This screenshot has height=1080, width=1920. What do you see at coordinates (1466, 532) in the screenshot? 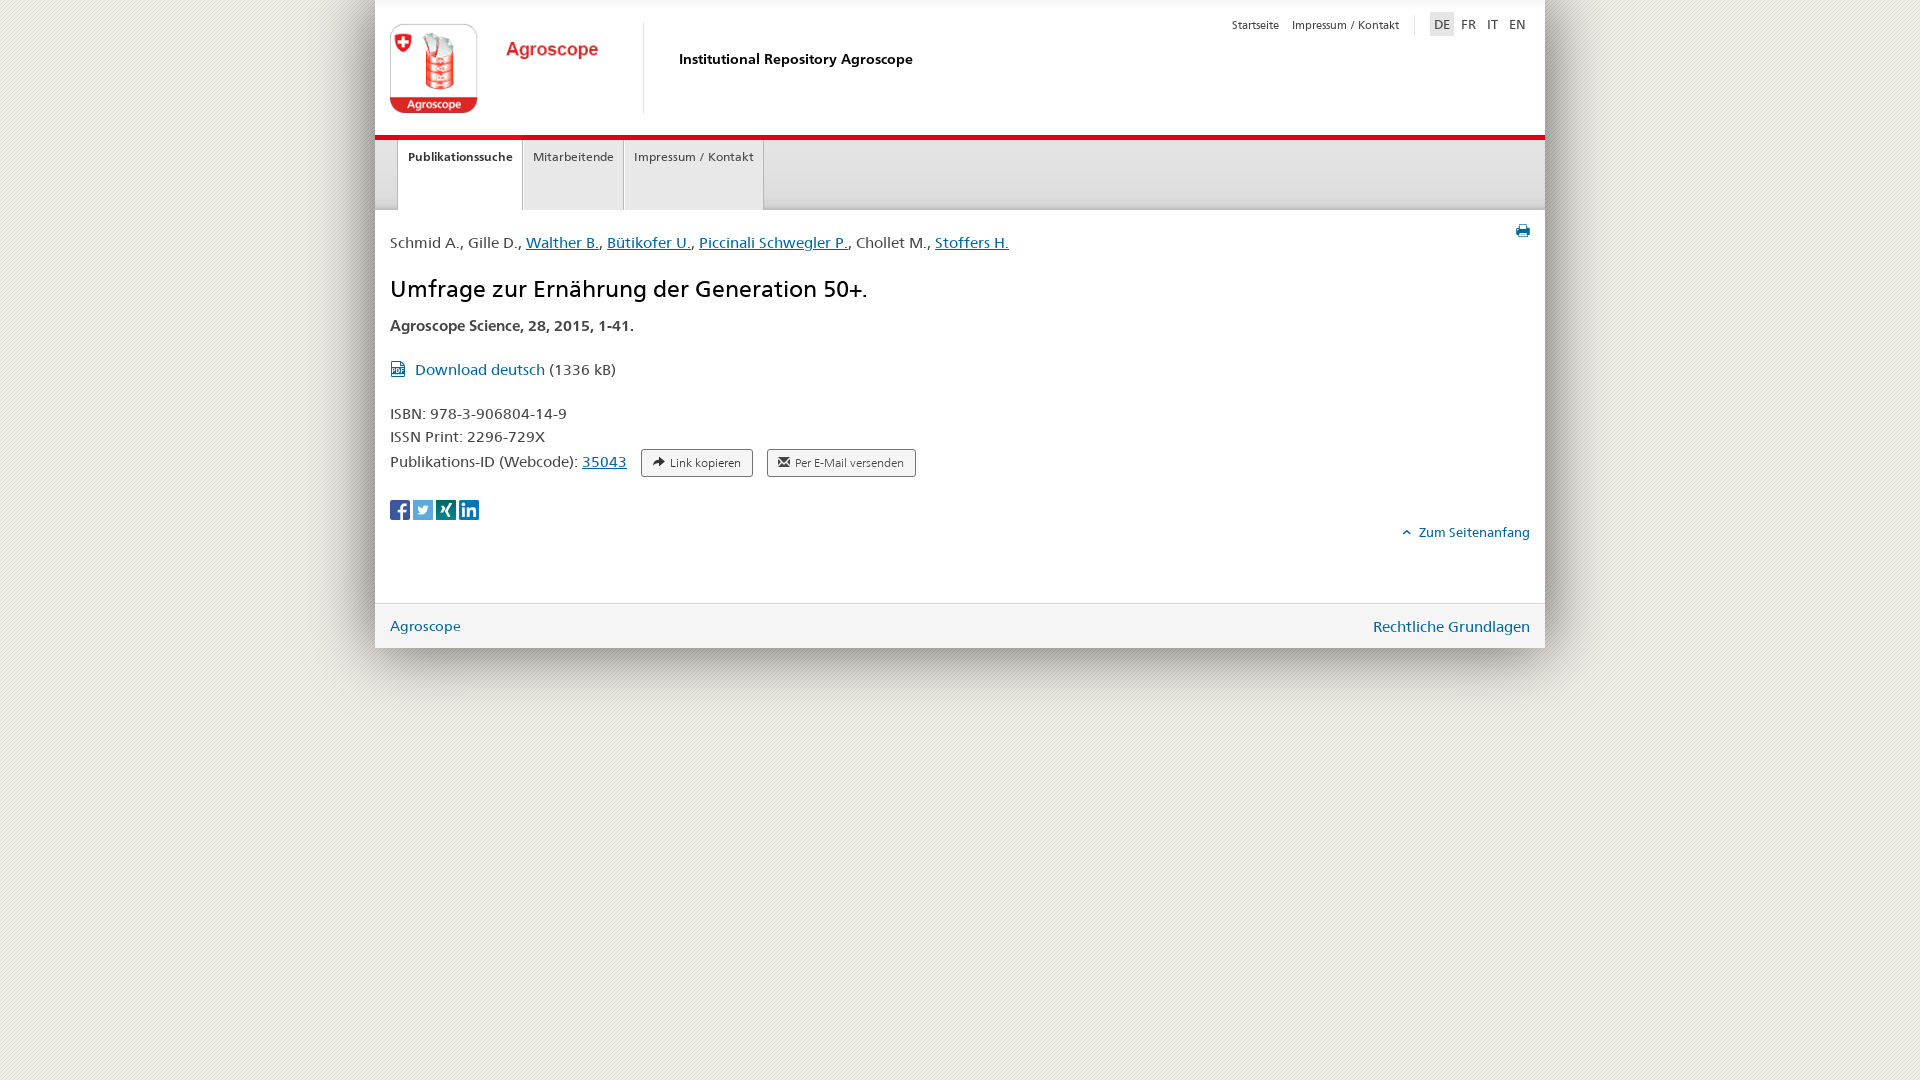
I see `Zum Seitenanfang` at bounding box center [1466, 532].